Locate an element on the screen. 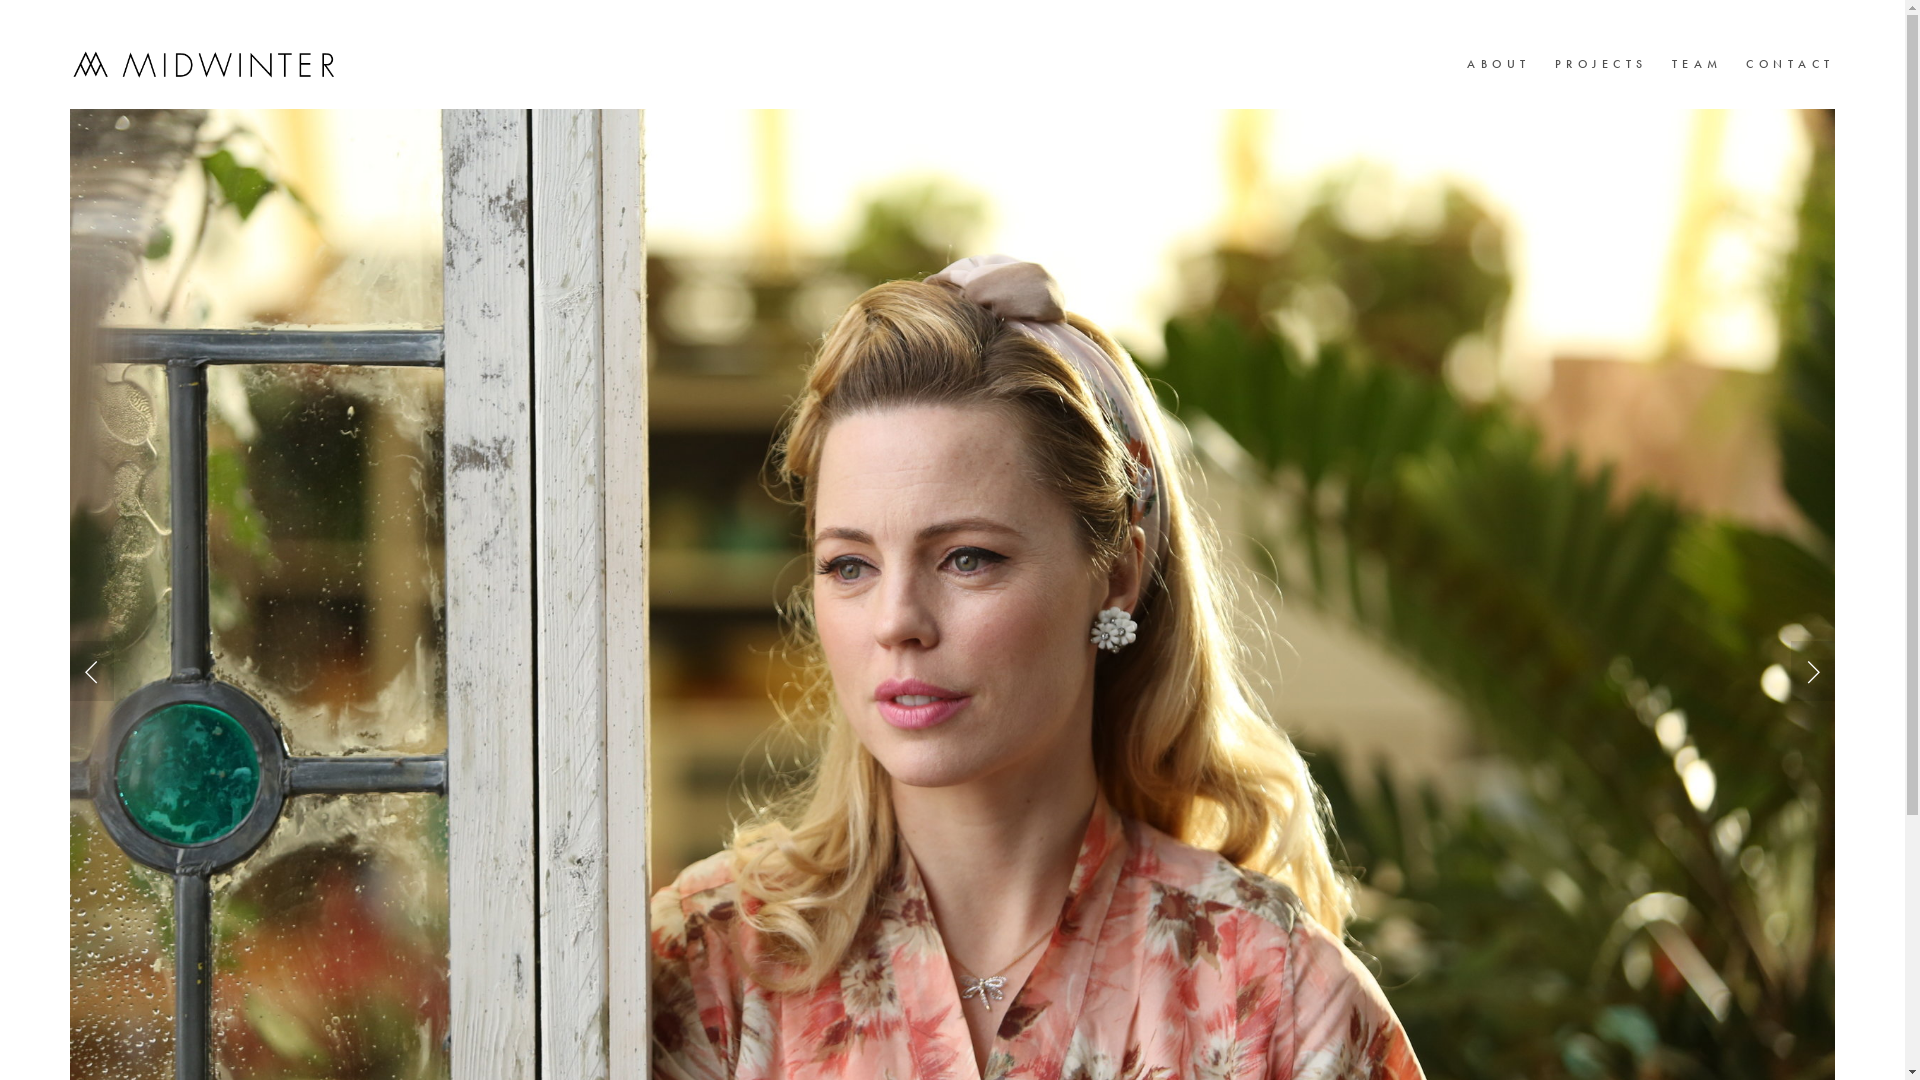 The image size is (1920, 1080). CONTACT is located at coordinates (1790, 64).